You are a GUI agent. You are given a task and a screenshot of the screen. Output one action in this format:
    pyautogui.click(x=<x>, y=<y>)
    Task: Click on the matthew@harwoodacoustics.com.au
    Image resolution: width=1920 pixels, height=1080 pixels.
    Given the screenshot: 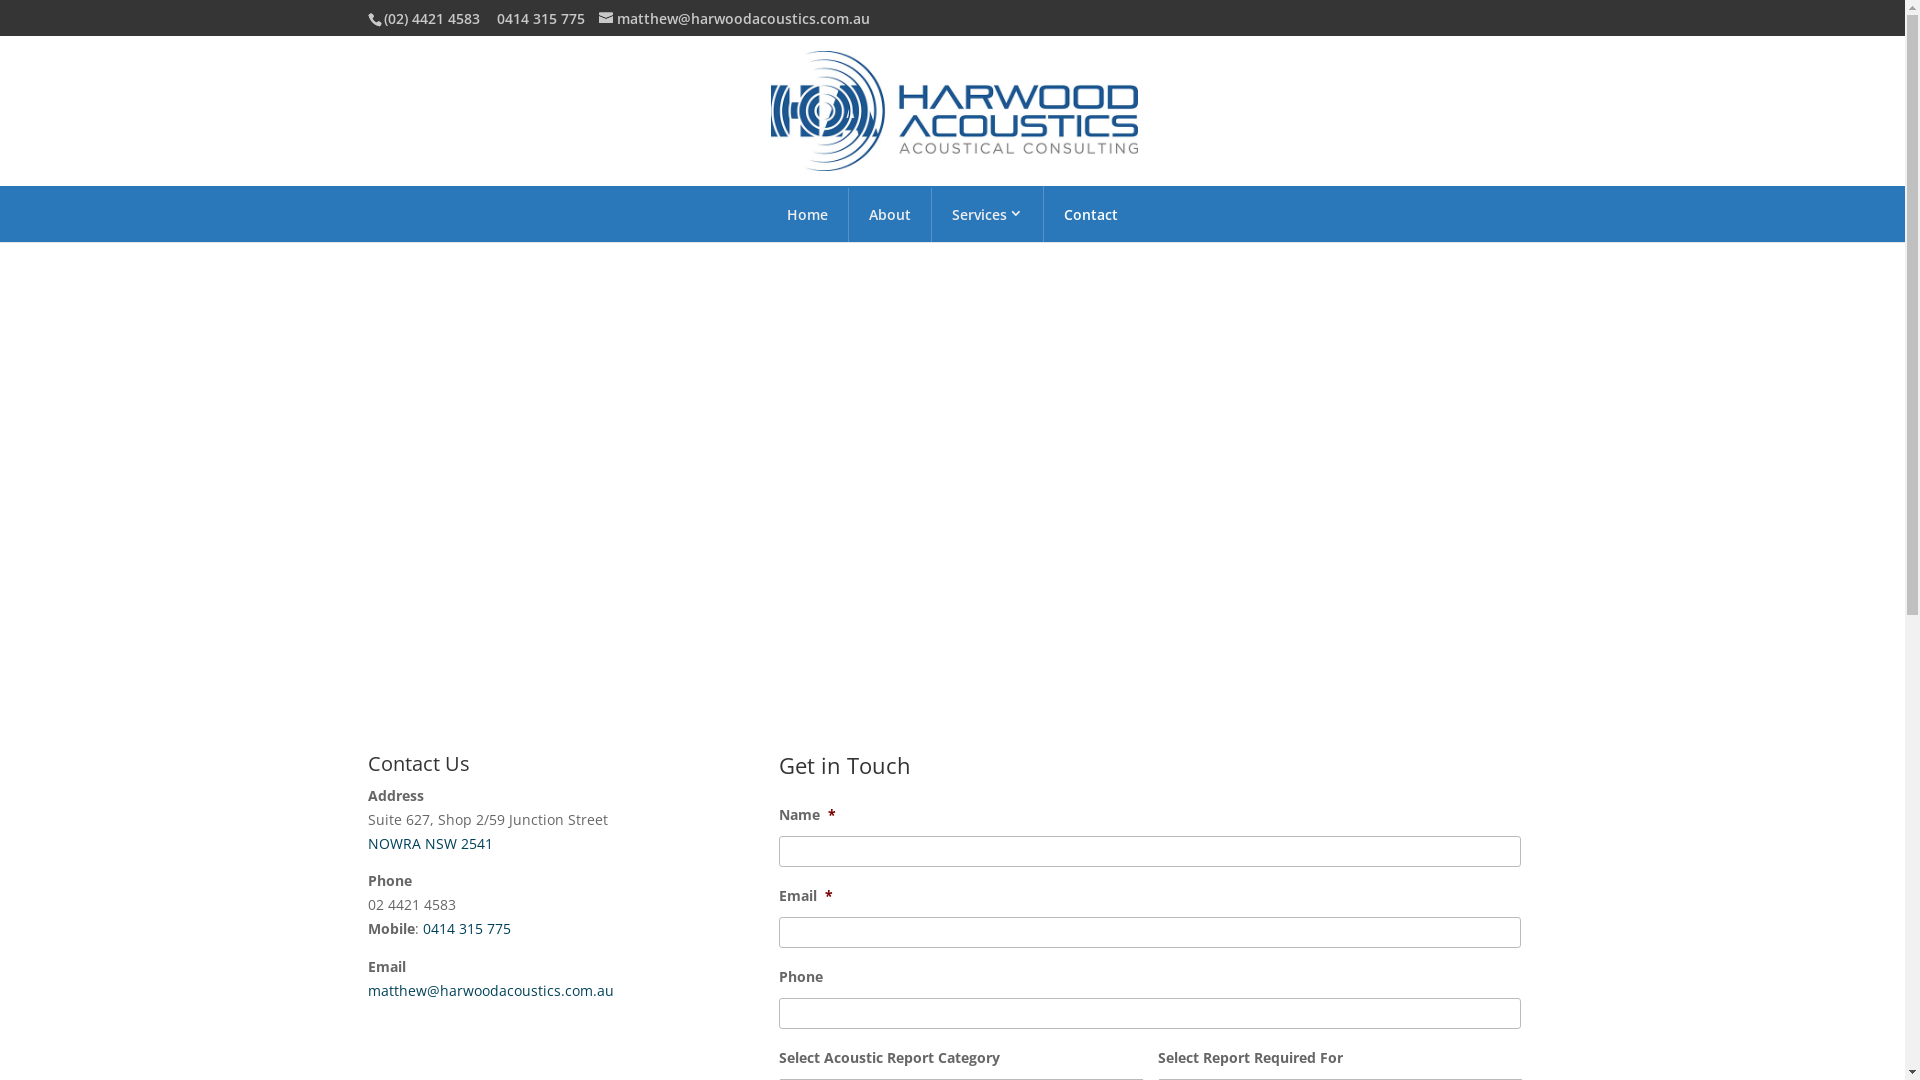 What is the action you would take?
    pyautogui.click(x=734, y=18)
    